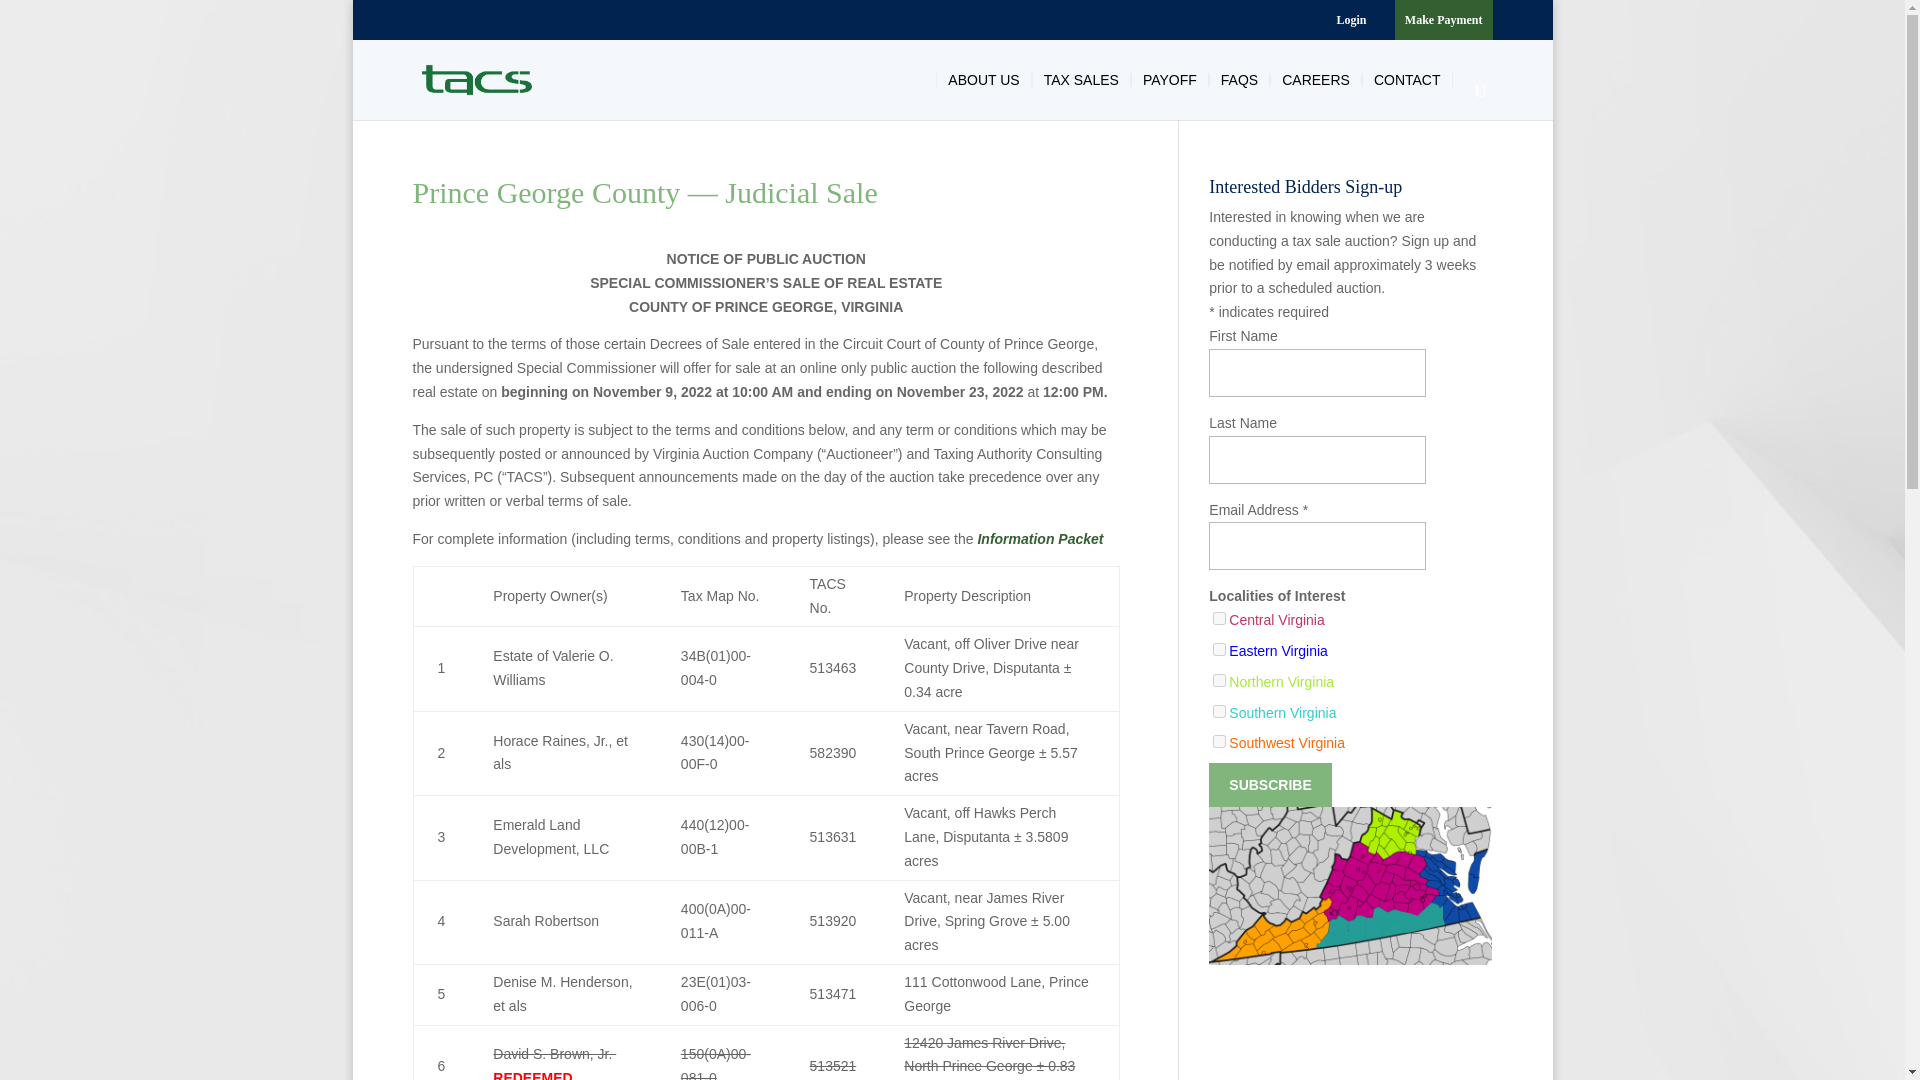 This screenshot has height=1080, width=1920. What do you see at coordinates (1270, 784) in the screenshot?
I see `Subscribe` at bounding box center [1270, 784].